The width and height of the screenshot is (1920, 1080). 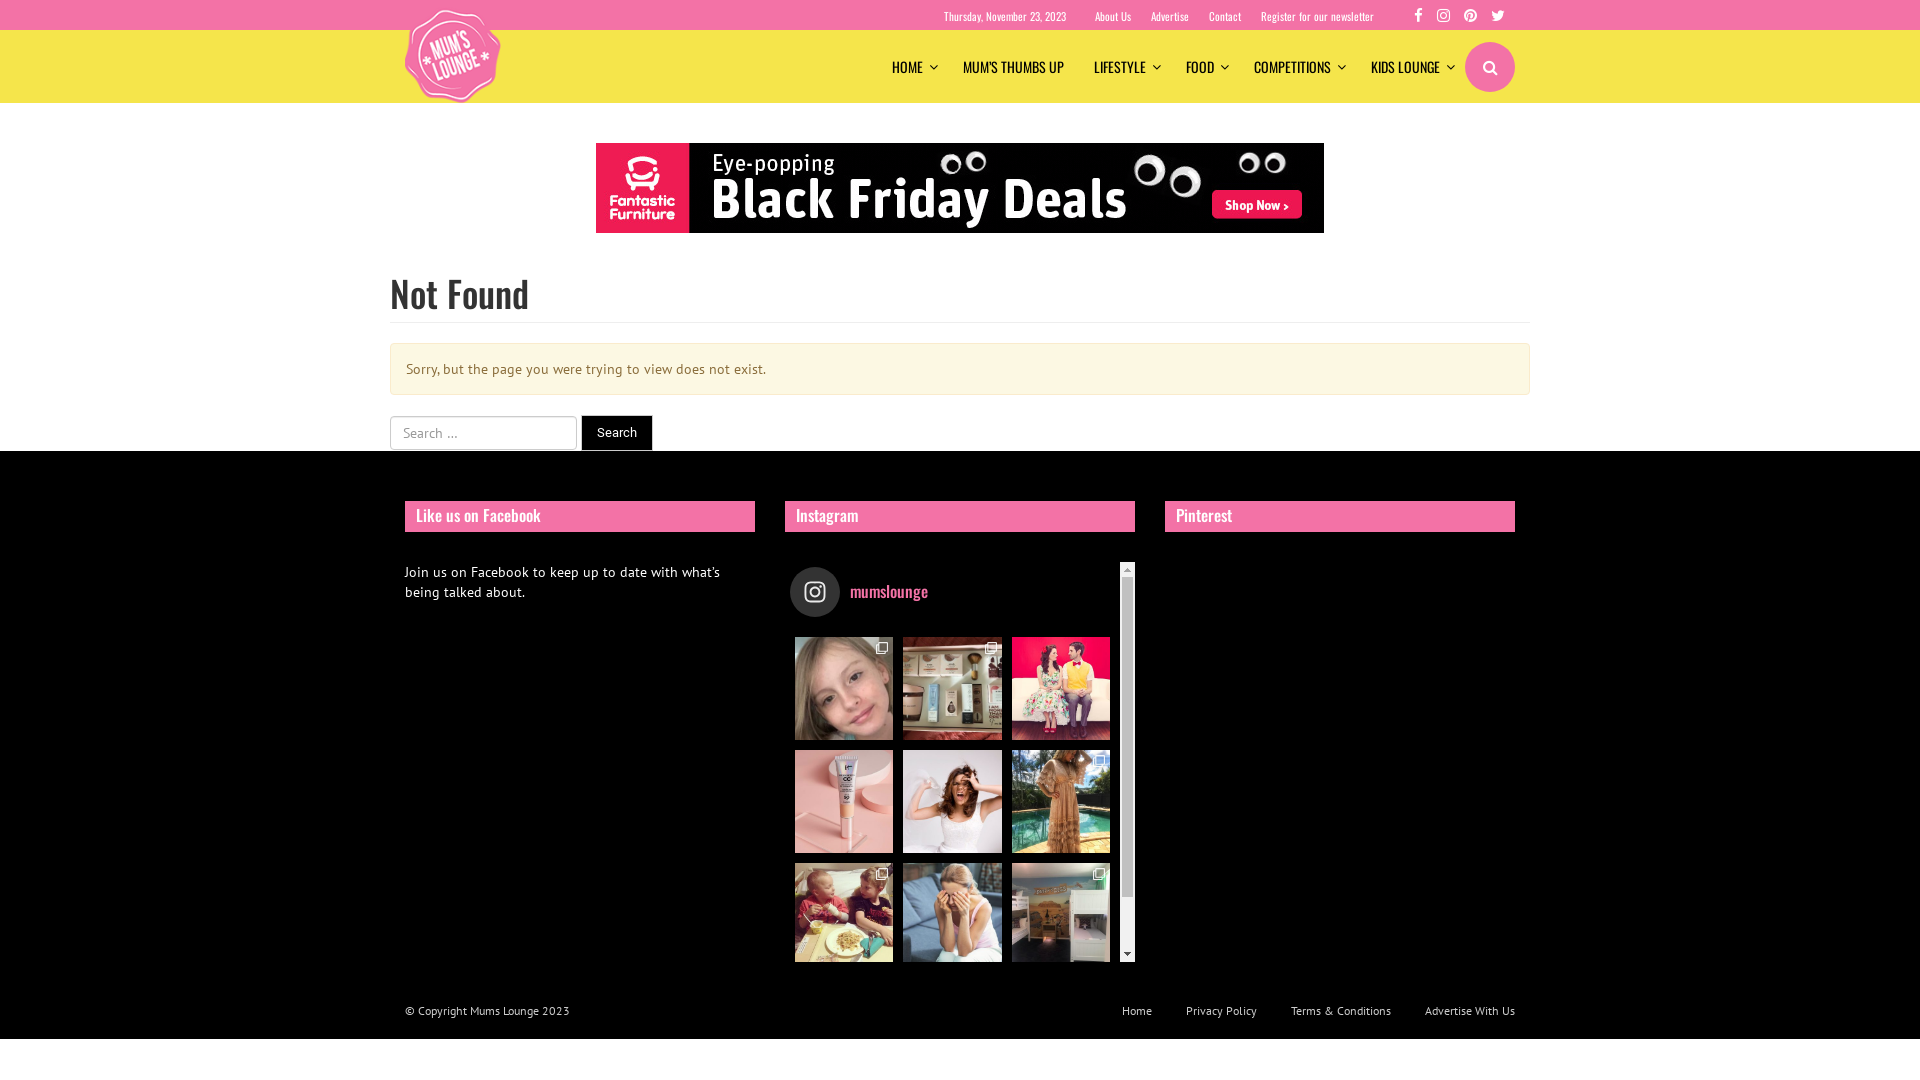 What do you see at coordinates (1225, 16) in the screenshot?
I see `Contact` at bounding box center [1225, 16].